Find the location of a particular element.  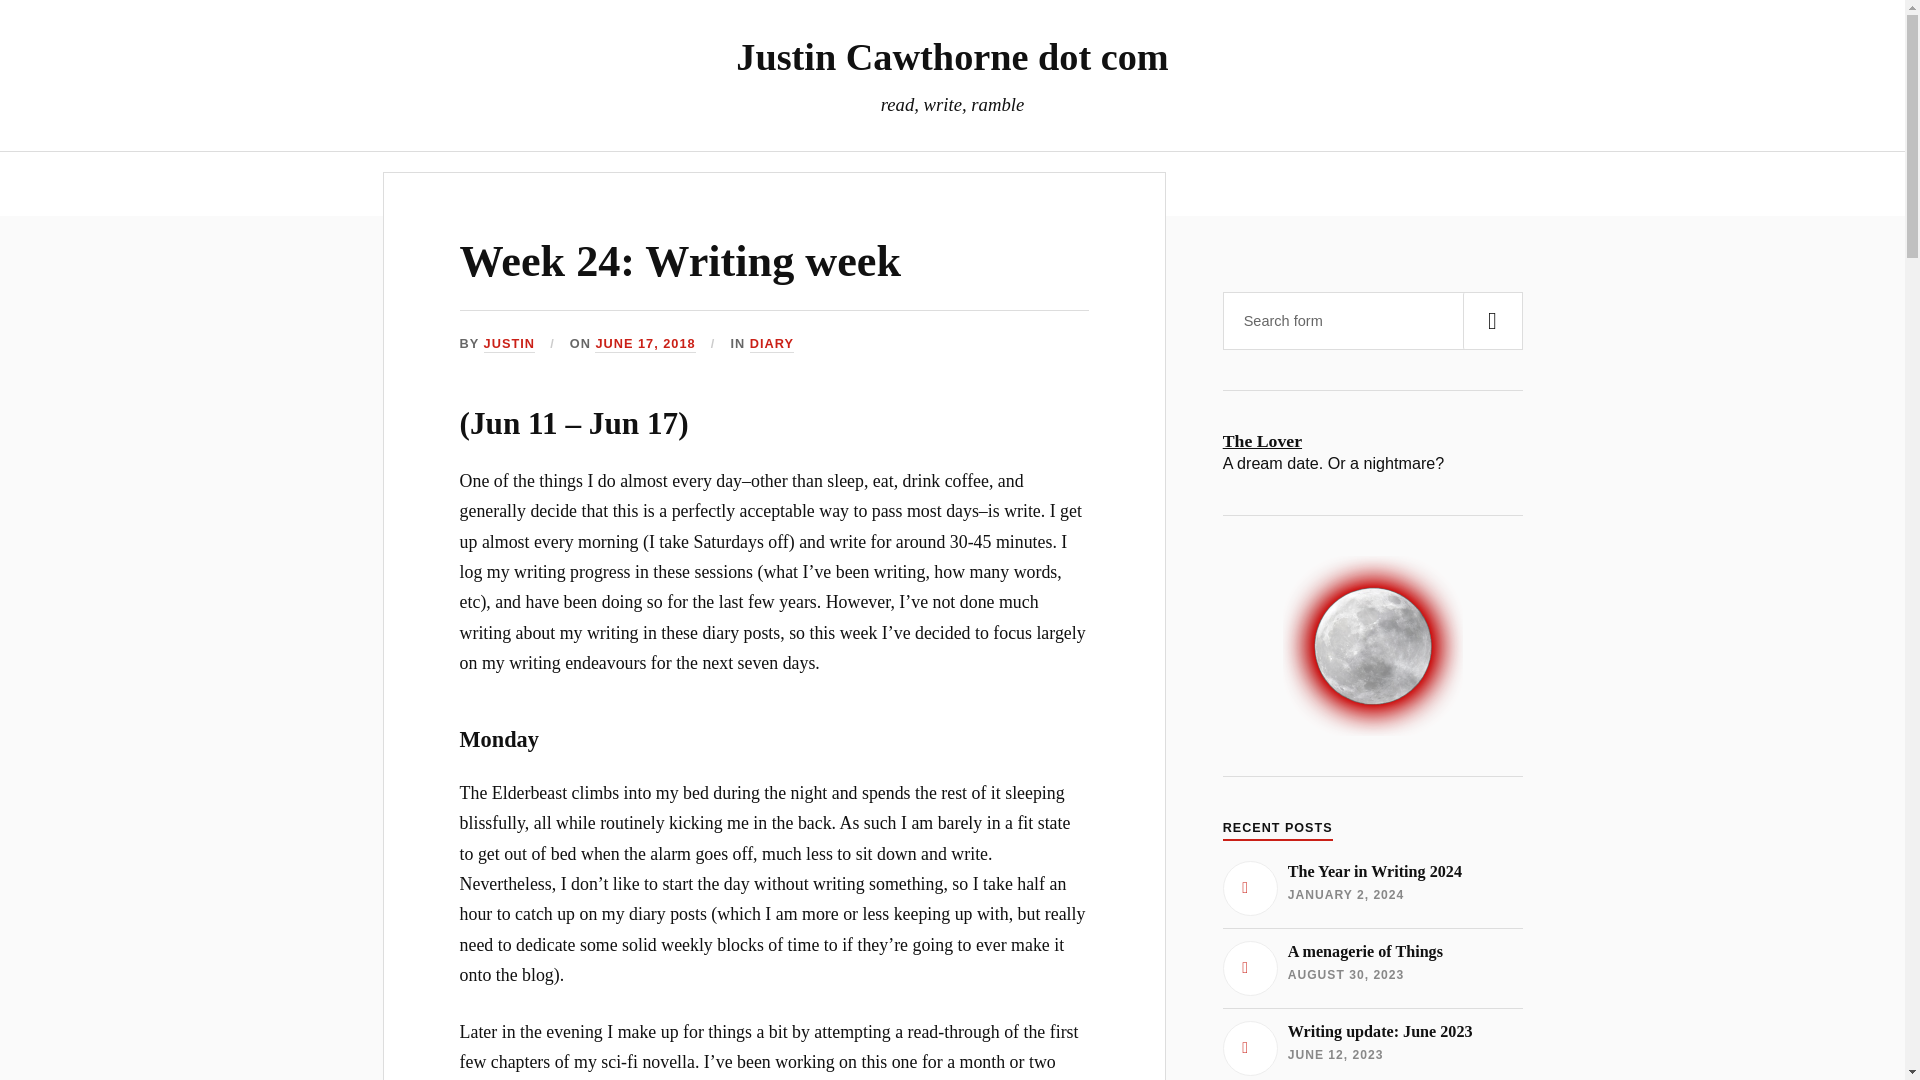

Slightly Odd Tales is located at coordinates (509, 344).